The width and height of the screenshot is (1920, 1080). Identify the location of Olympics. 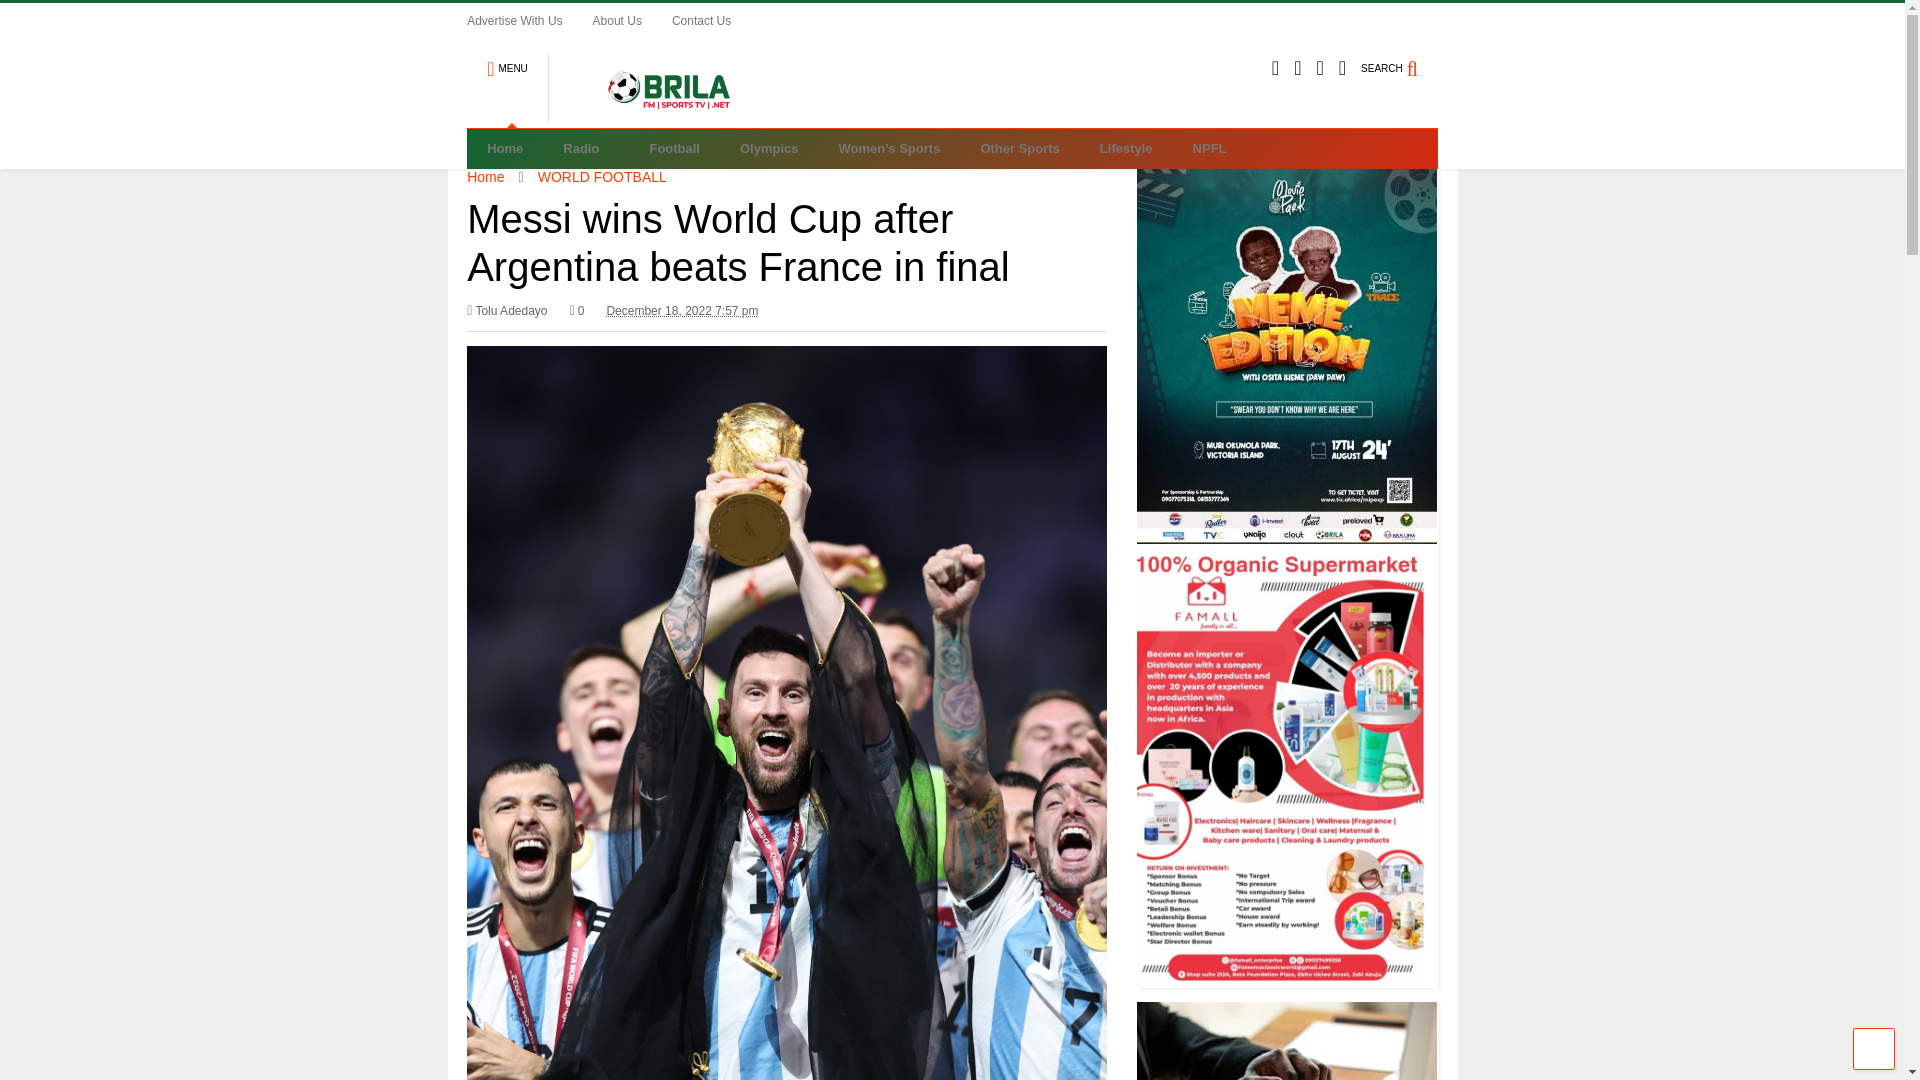
(770, 148).